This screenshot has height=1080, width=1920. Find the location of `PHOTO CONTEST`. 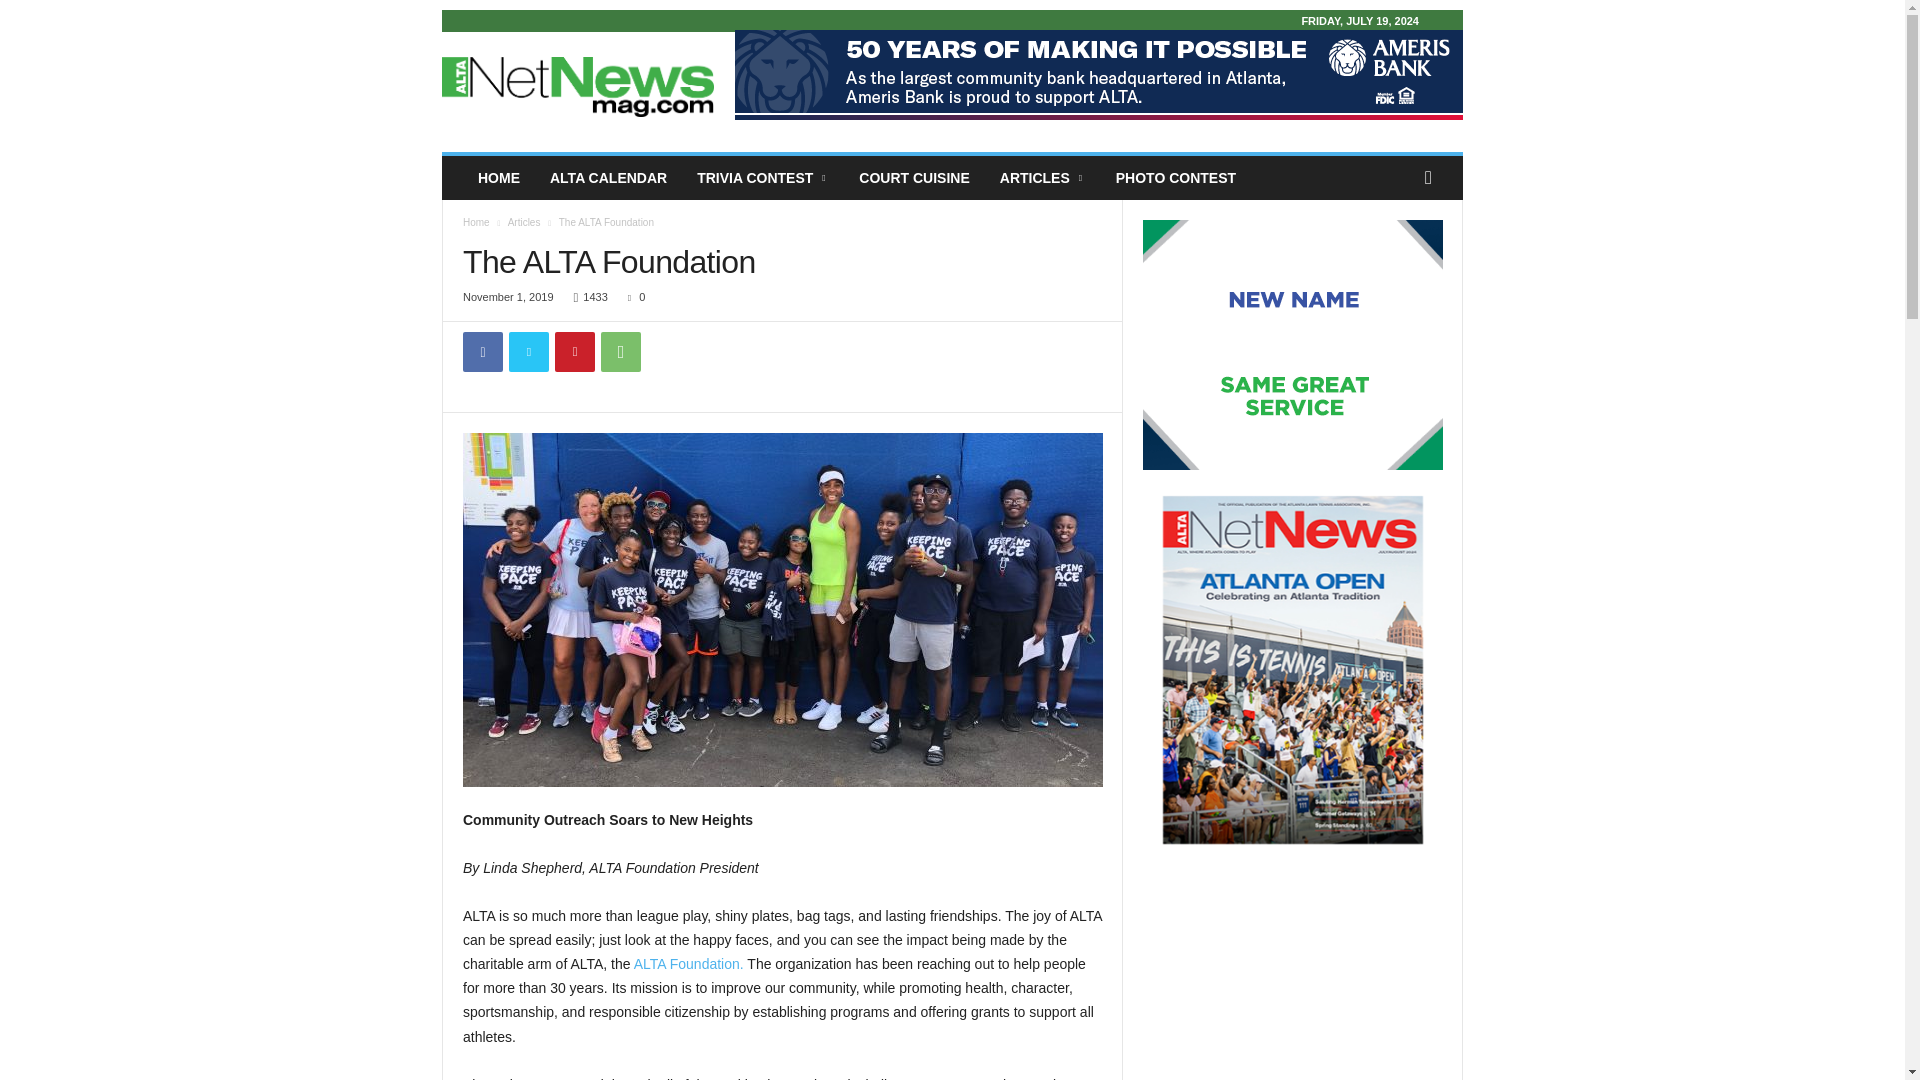

PHOTO CONTEST is located at coordinates (1176, 177).